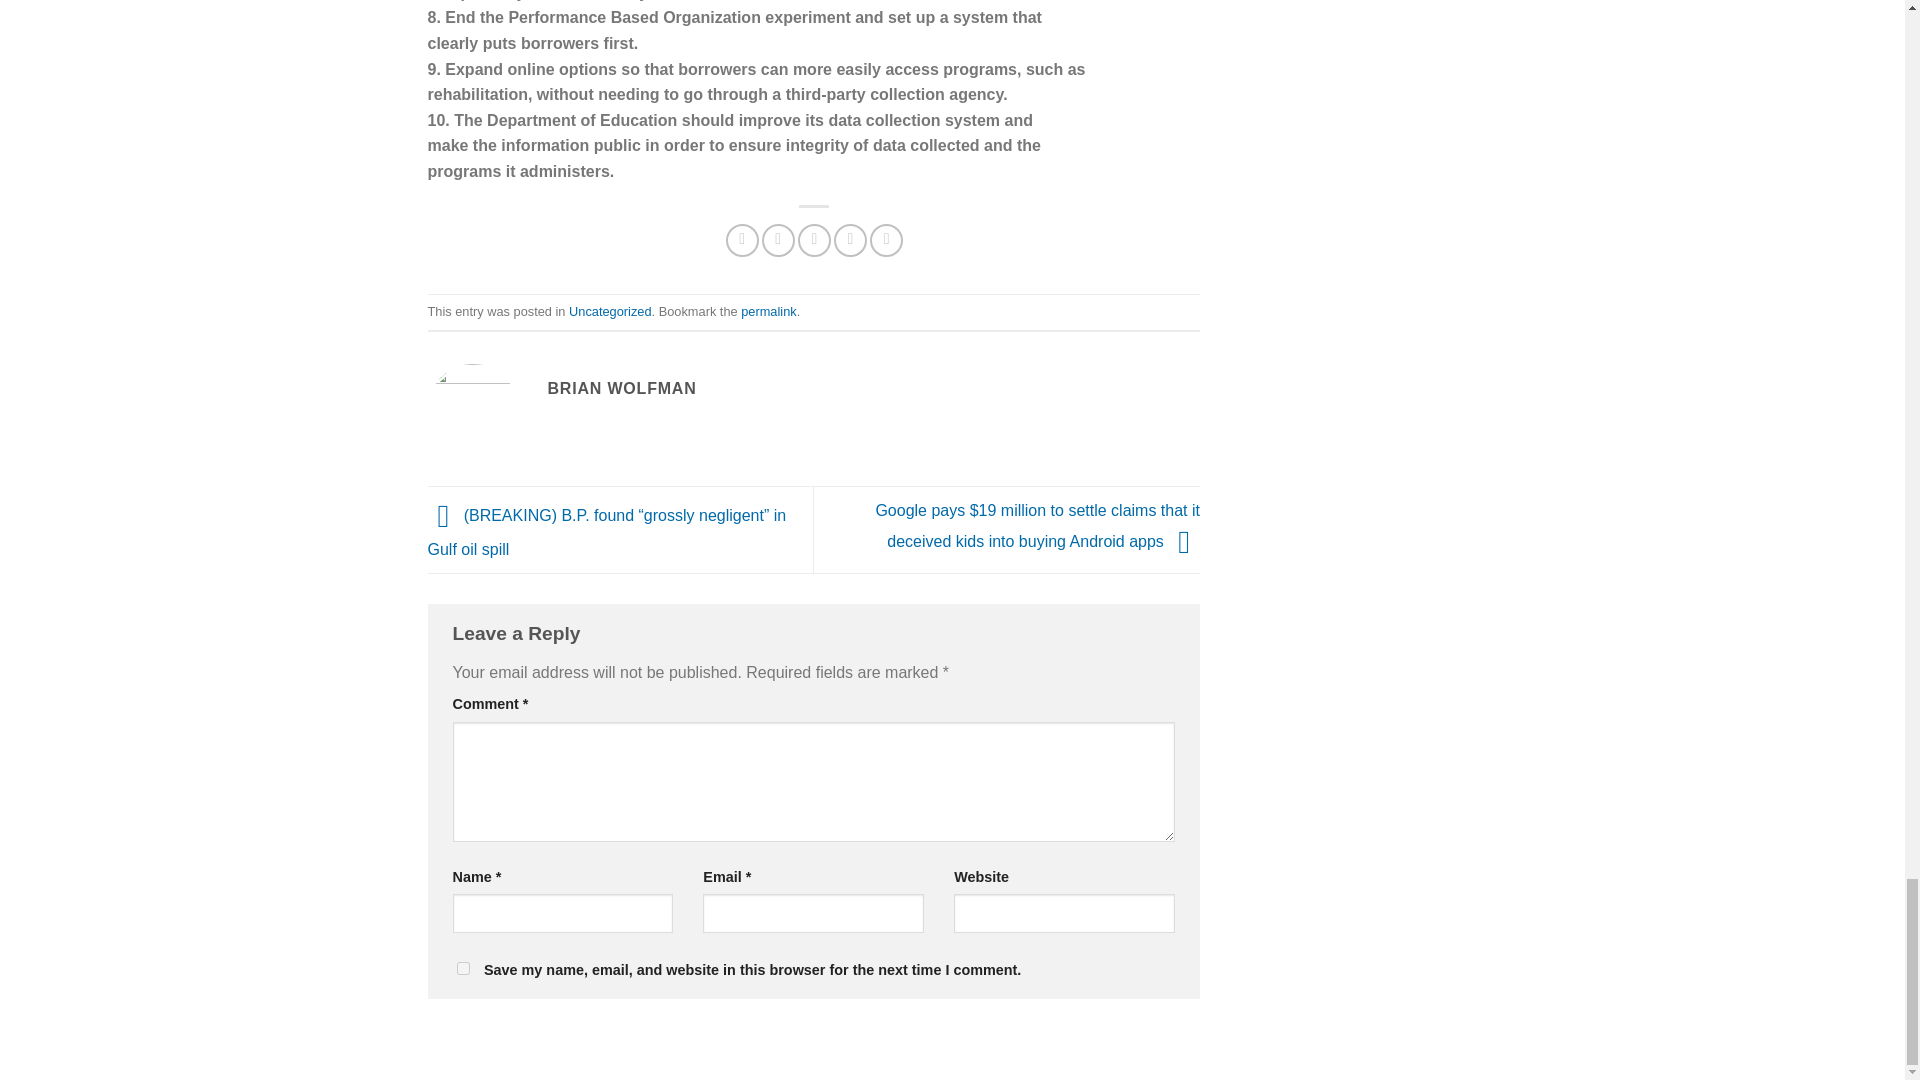 The image size is (1920, 1080). Describe the element at coordinates (814, 240) in the screenshot. I see `Email to a Friend` at that location.